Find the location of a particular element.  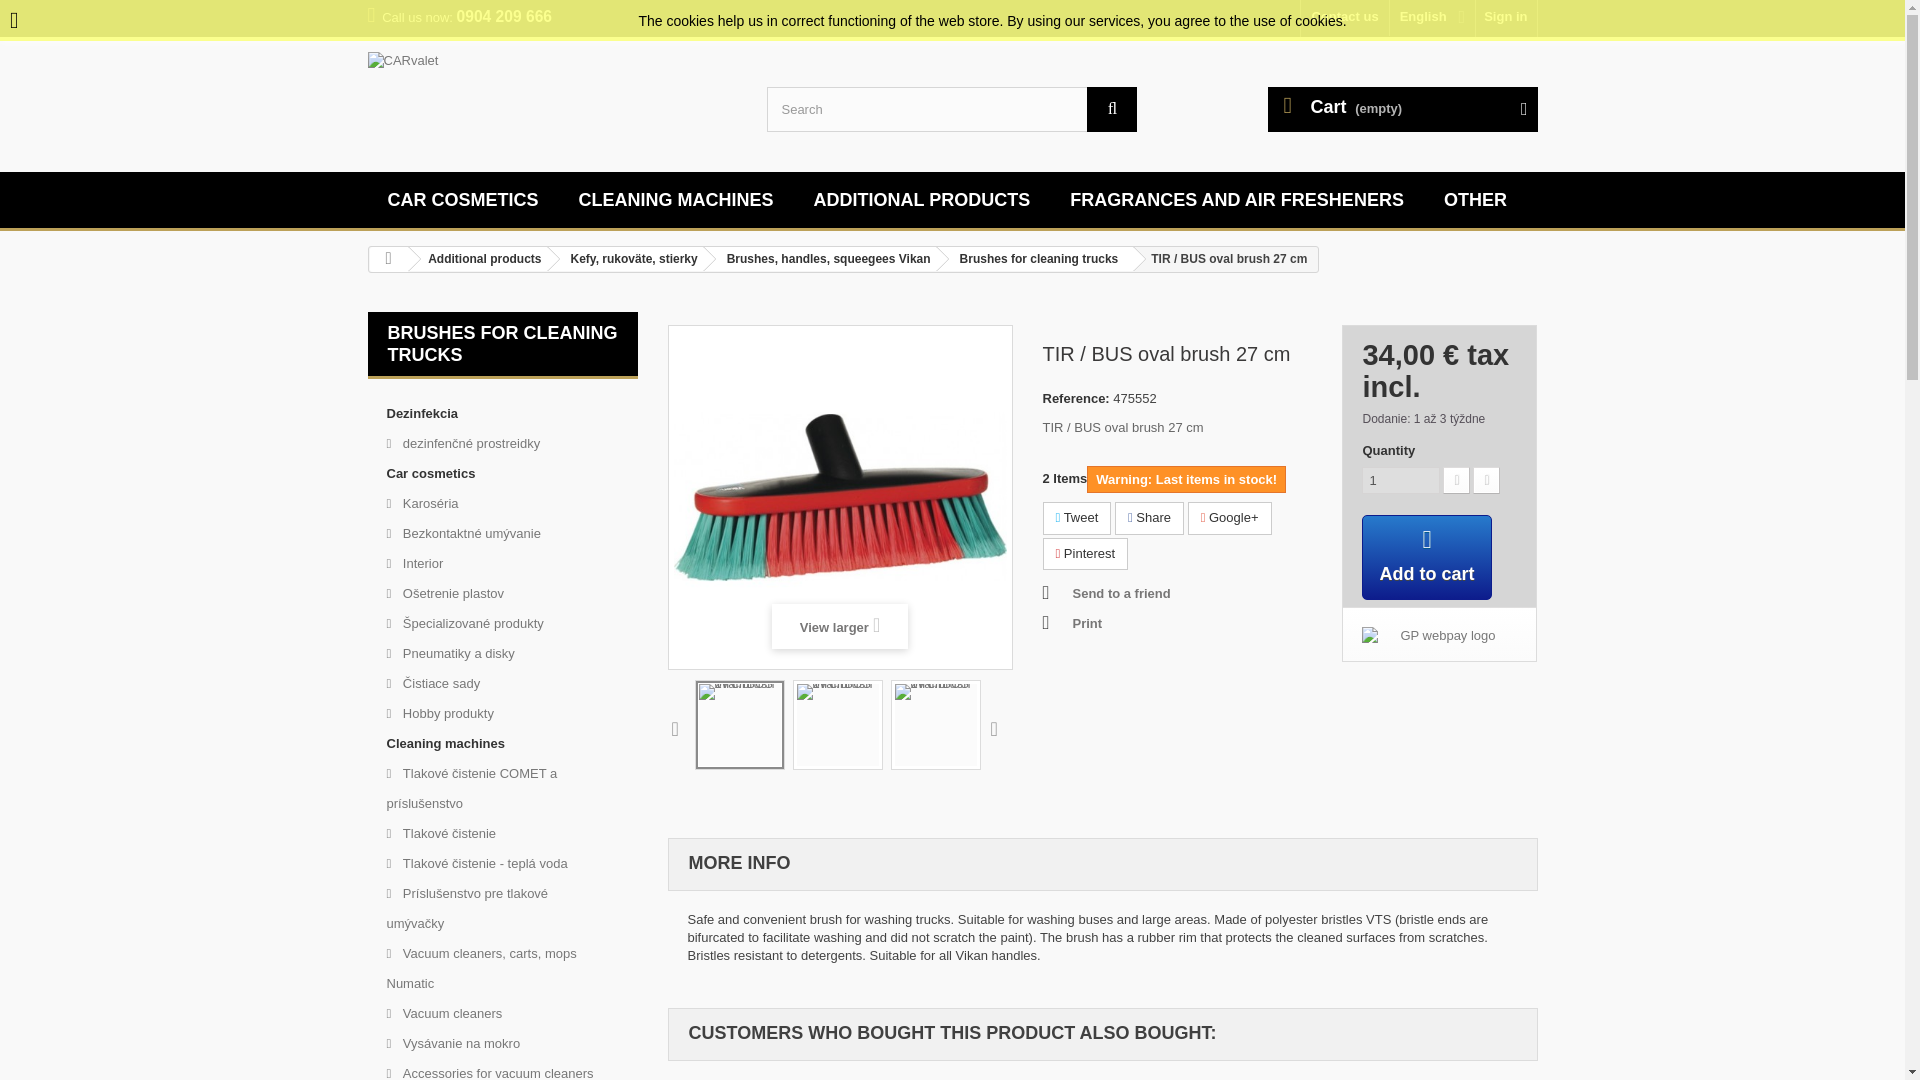

1 is located at coordinates (1400, 480).